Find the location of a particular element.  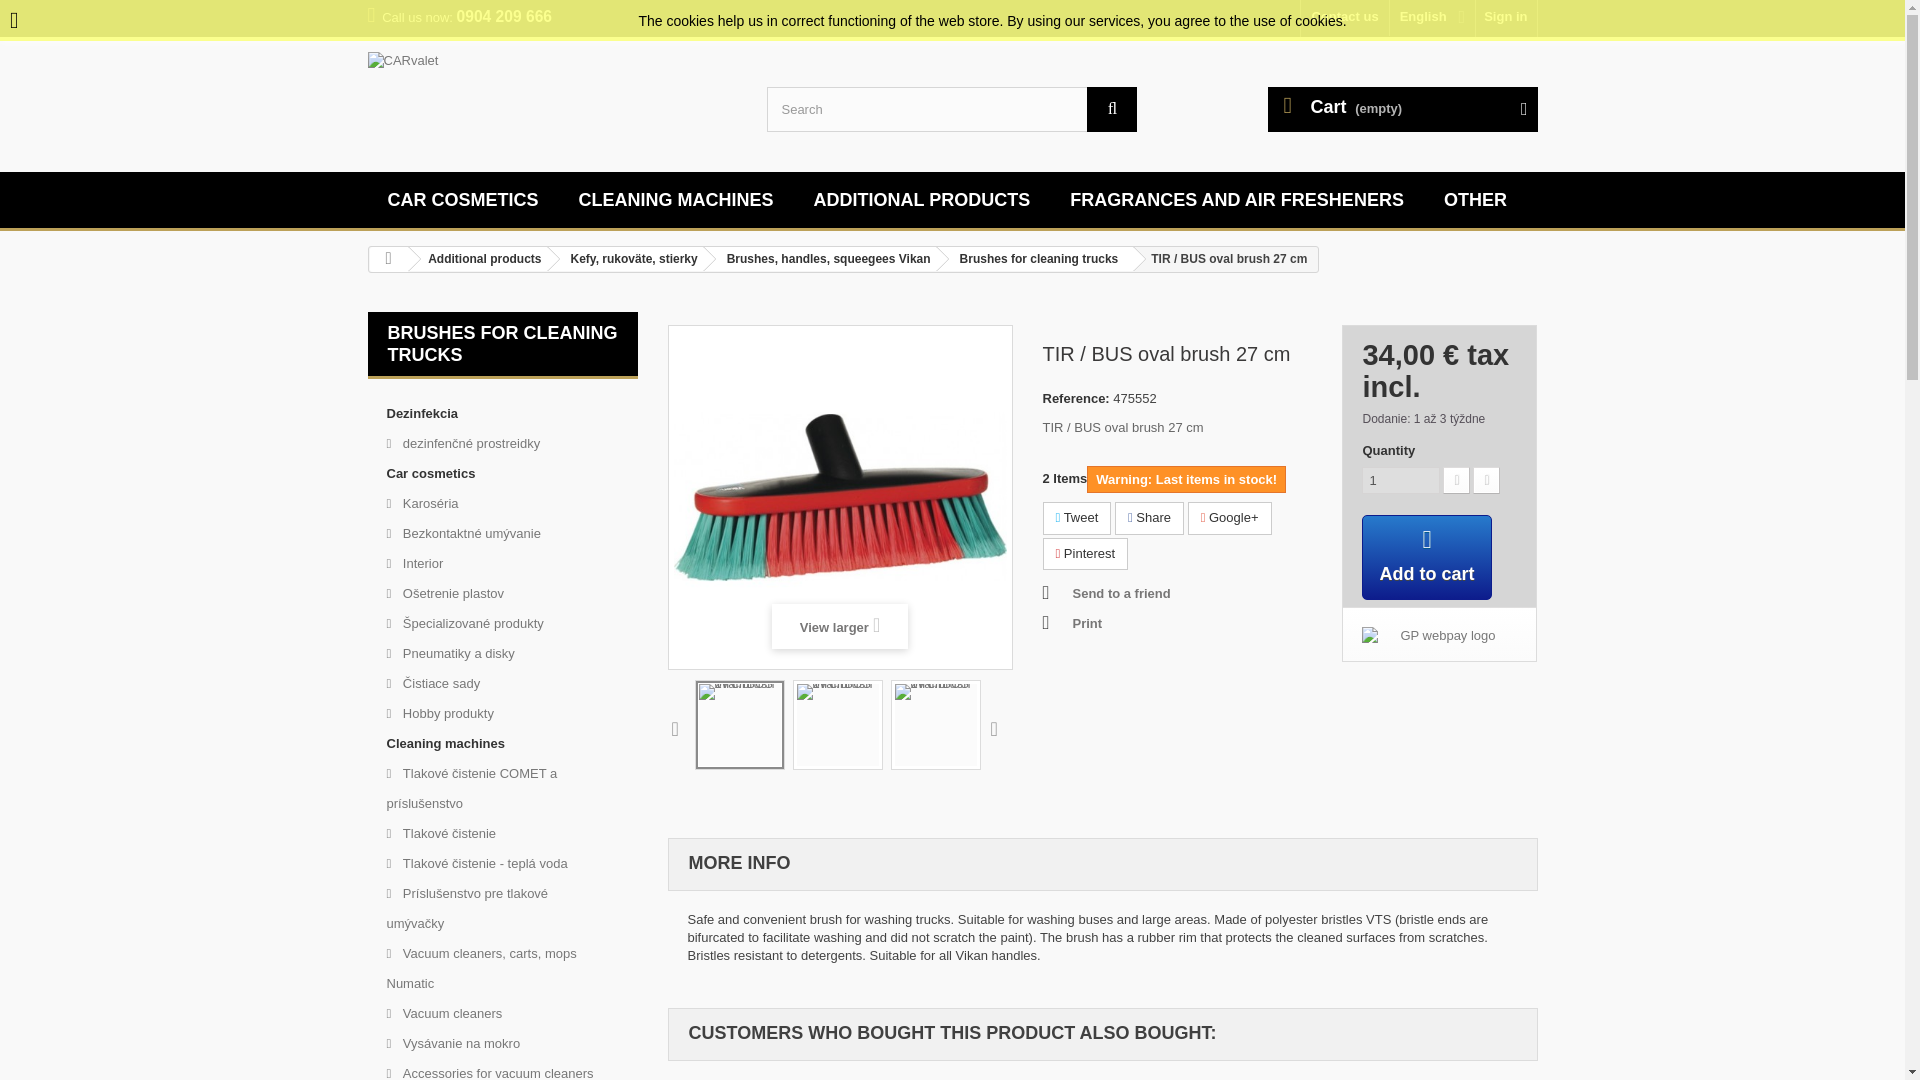

1 is located at coordinates (1400, 480).